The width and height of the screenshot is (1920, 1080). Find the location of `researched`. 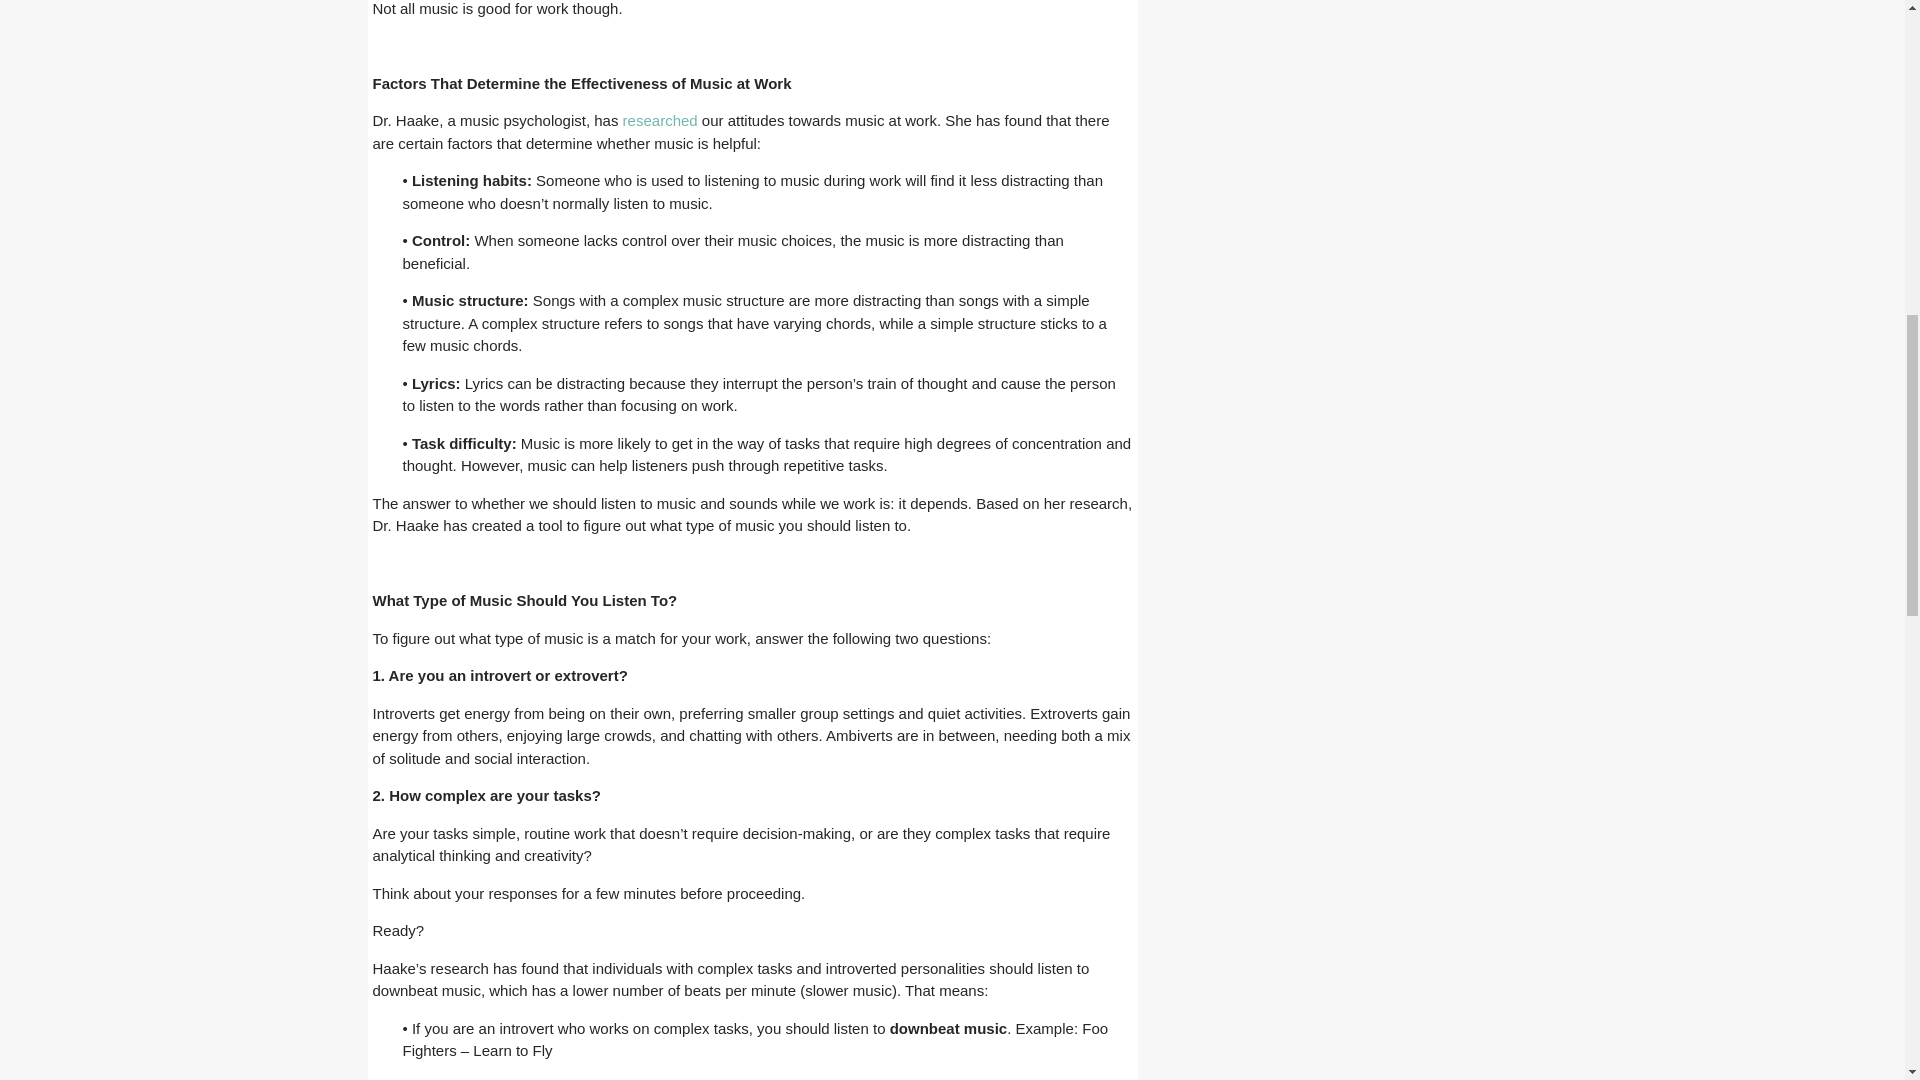

researched is located at coordinates (660, 120).